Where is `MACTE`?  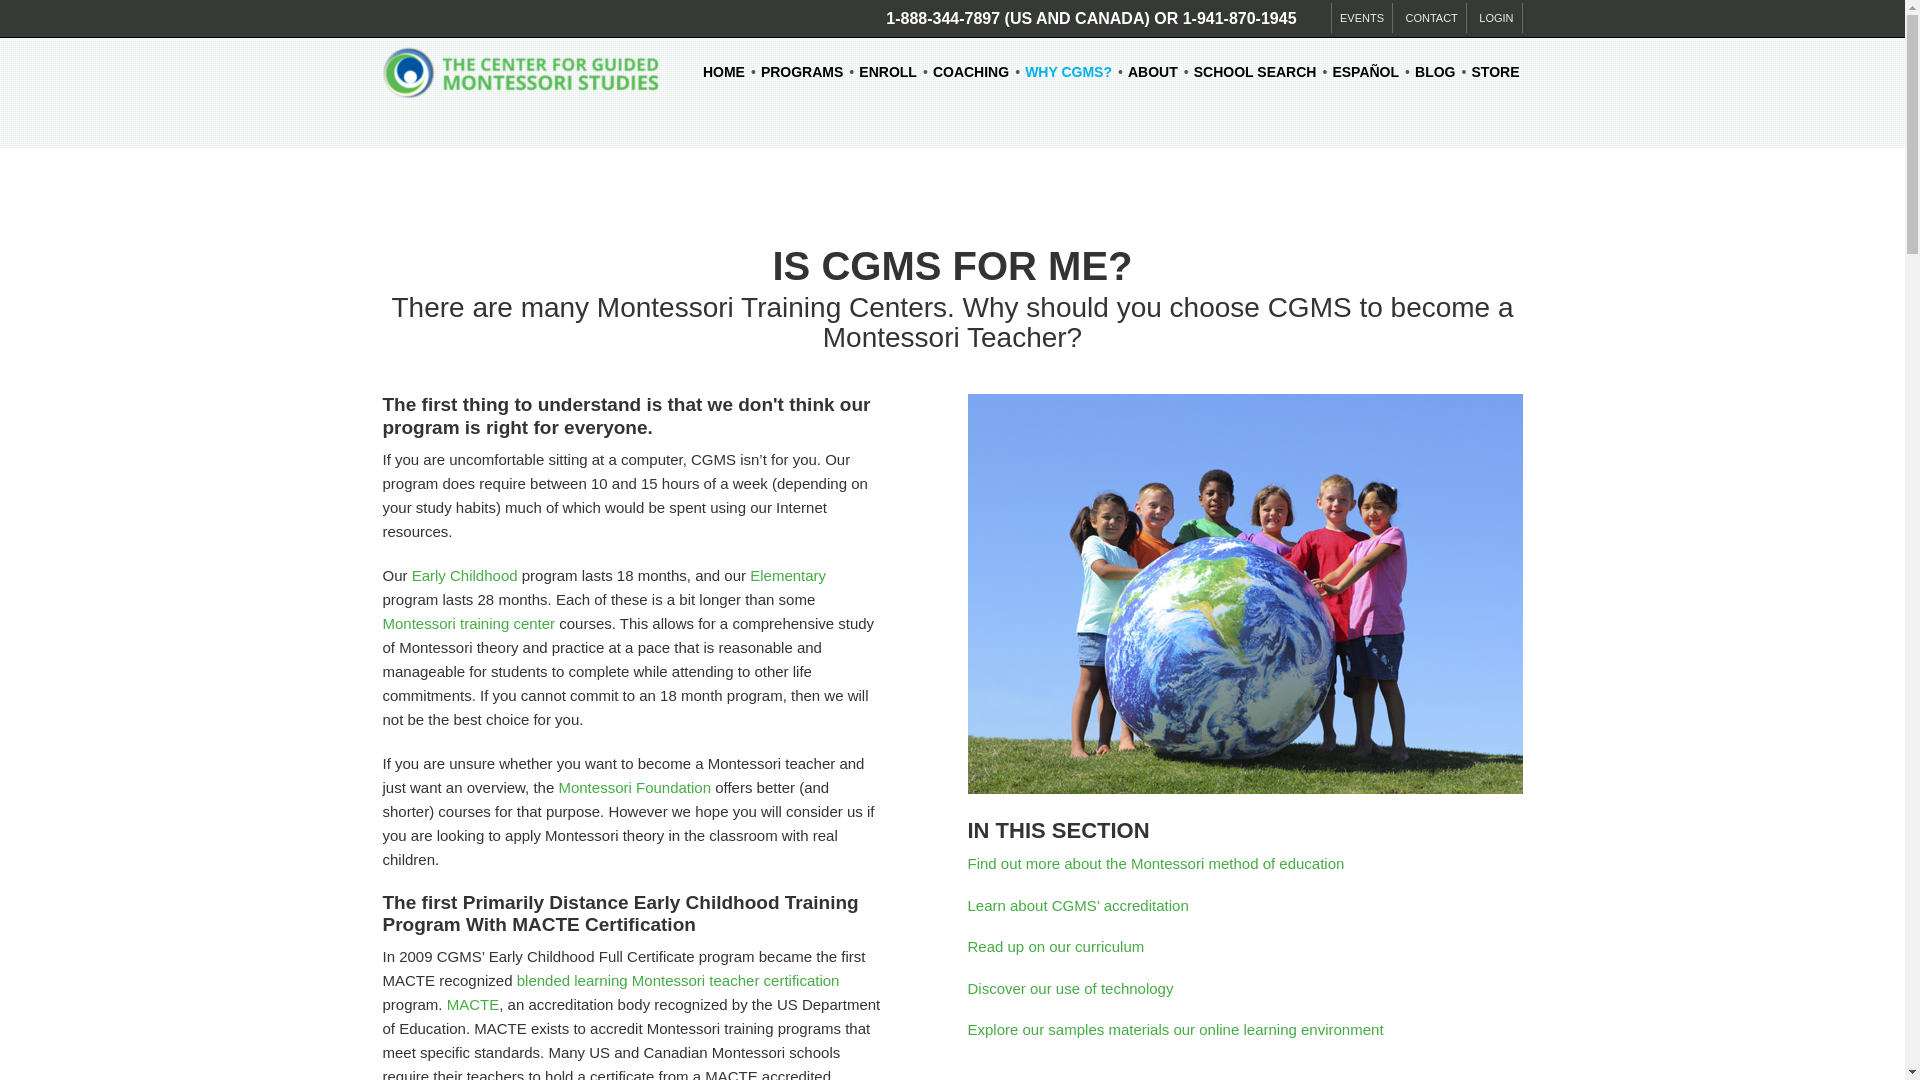 MACTE is located at coordinates (473, 1004).